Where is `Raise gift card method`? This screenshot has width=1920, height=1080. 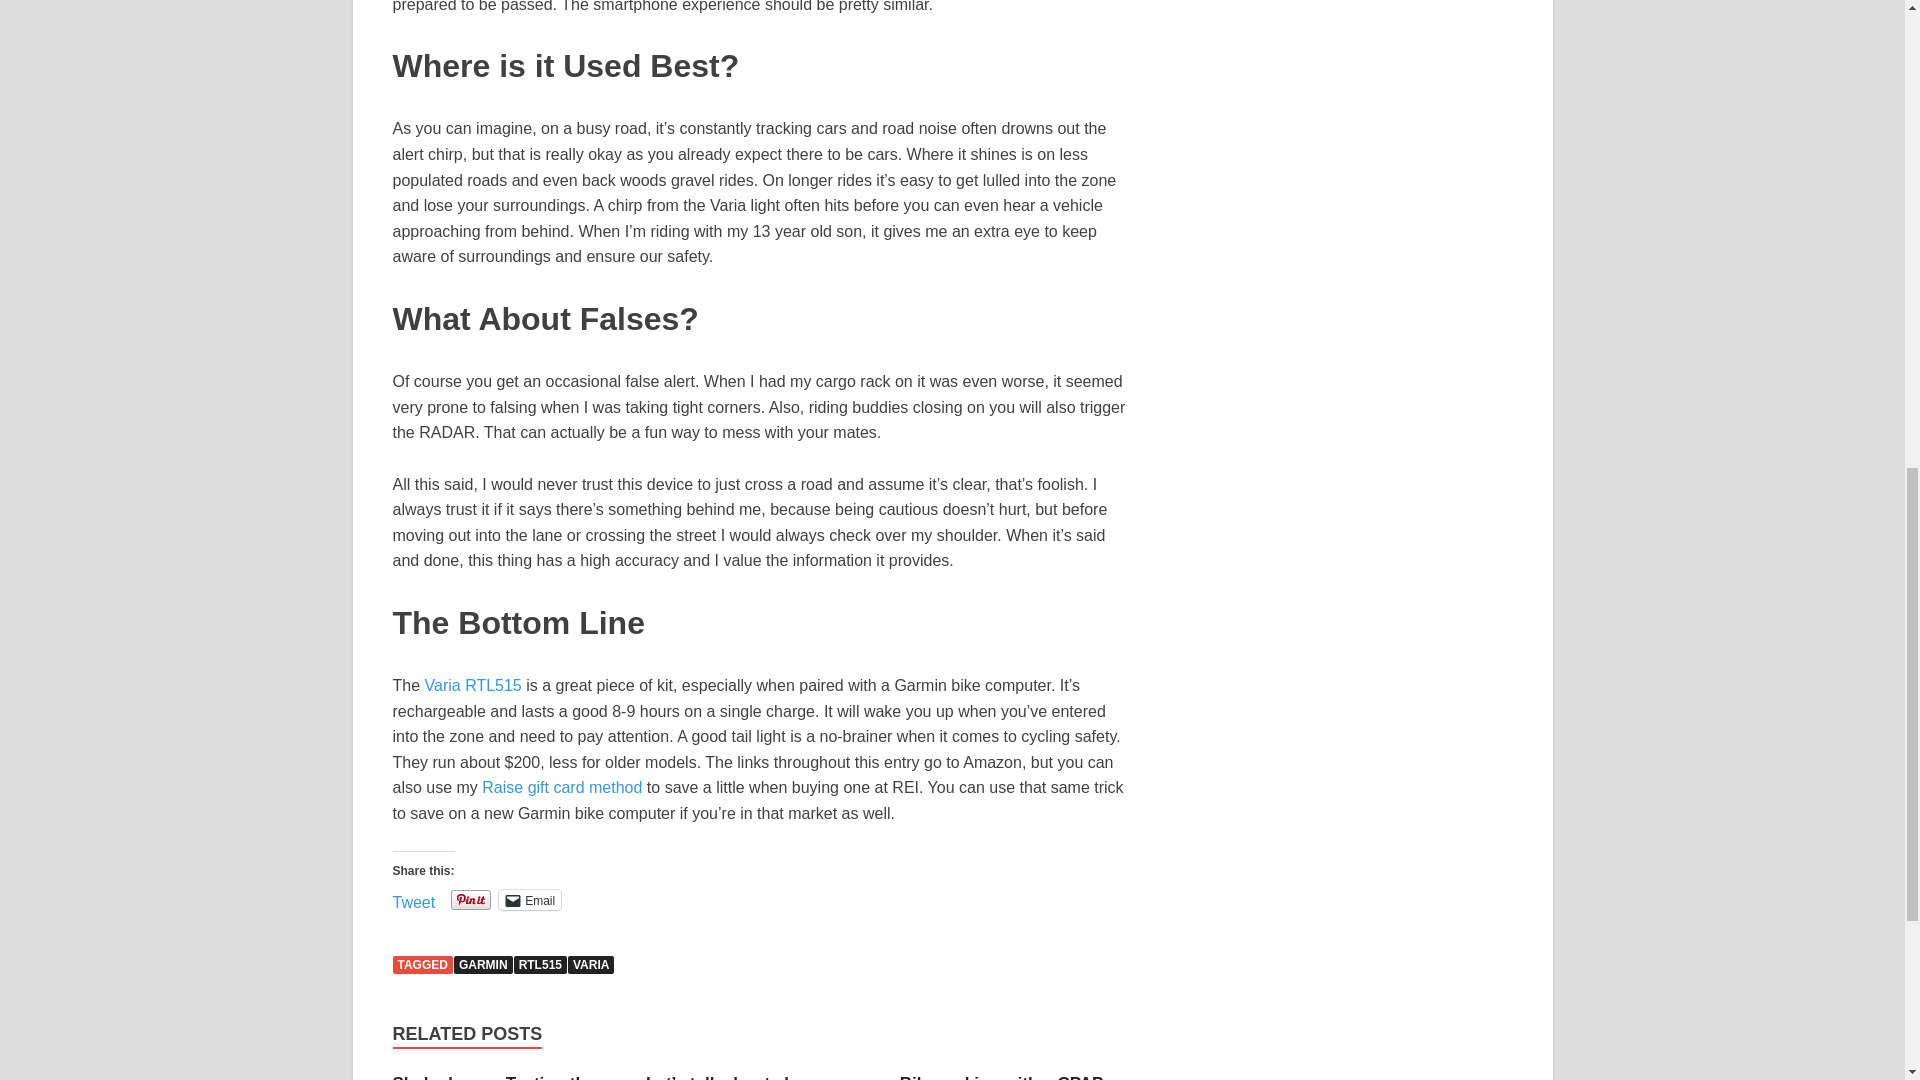
Raise gift card method is located at coordinates (561, 786).